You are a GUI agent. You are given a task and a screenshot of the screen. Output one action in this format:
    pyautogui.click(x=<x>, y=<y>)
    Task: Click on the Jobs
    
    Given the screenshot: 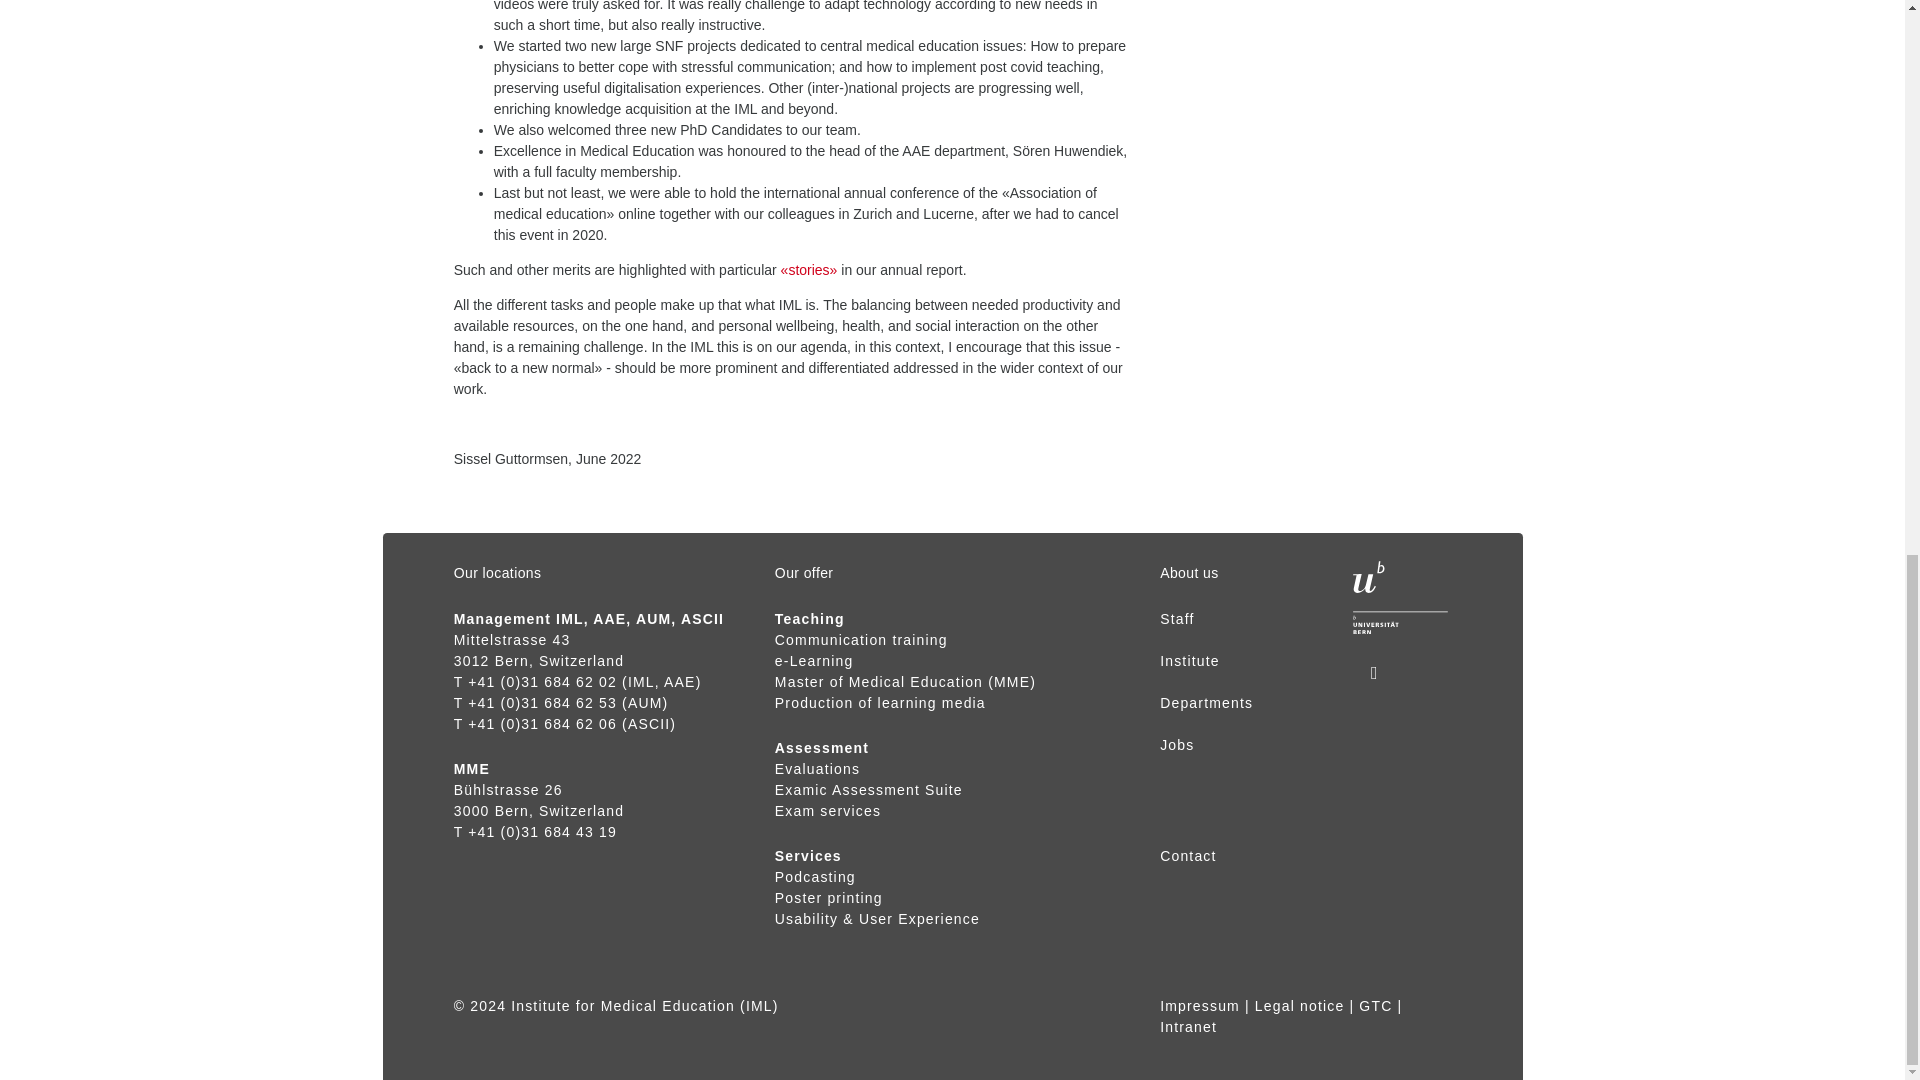 What is the action you would take?
    pyautogui.click(x=1176, y=744)
    